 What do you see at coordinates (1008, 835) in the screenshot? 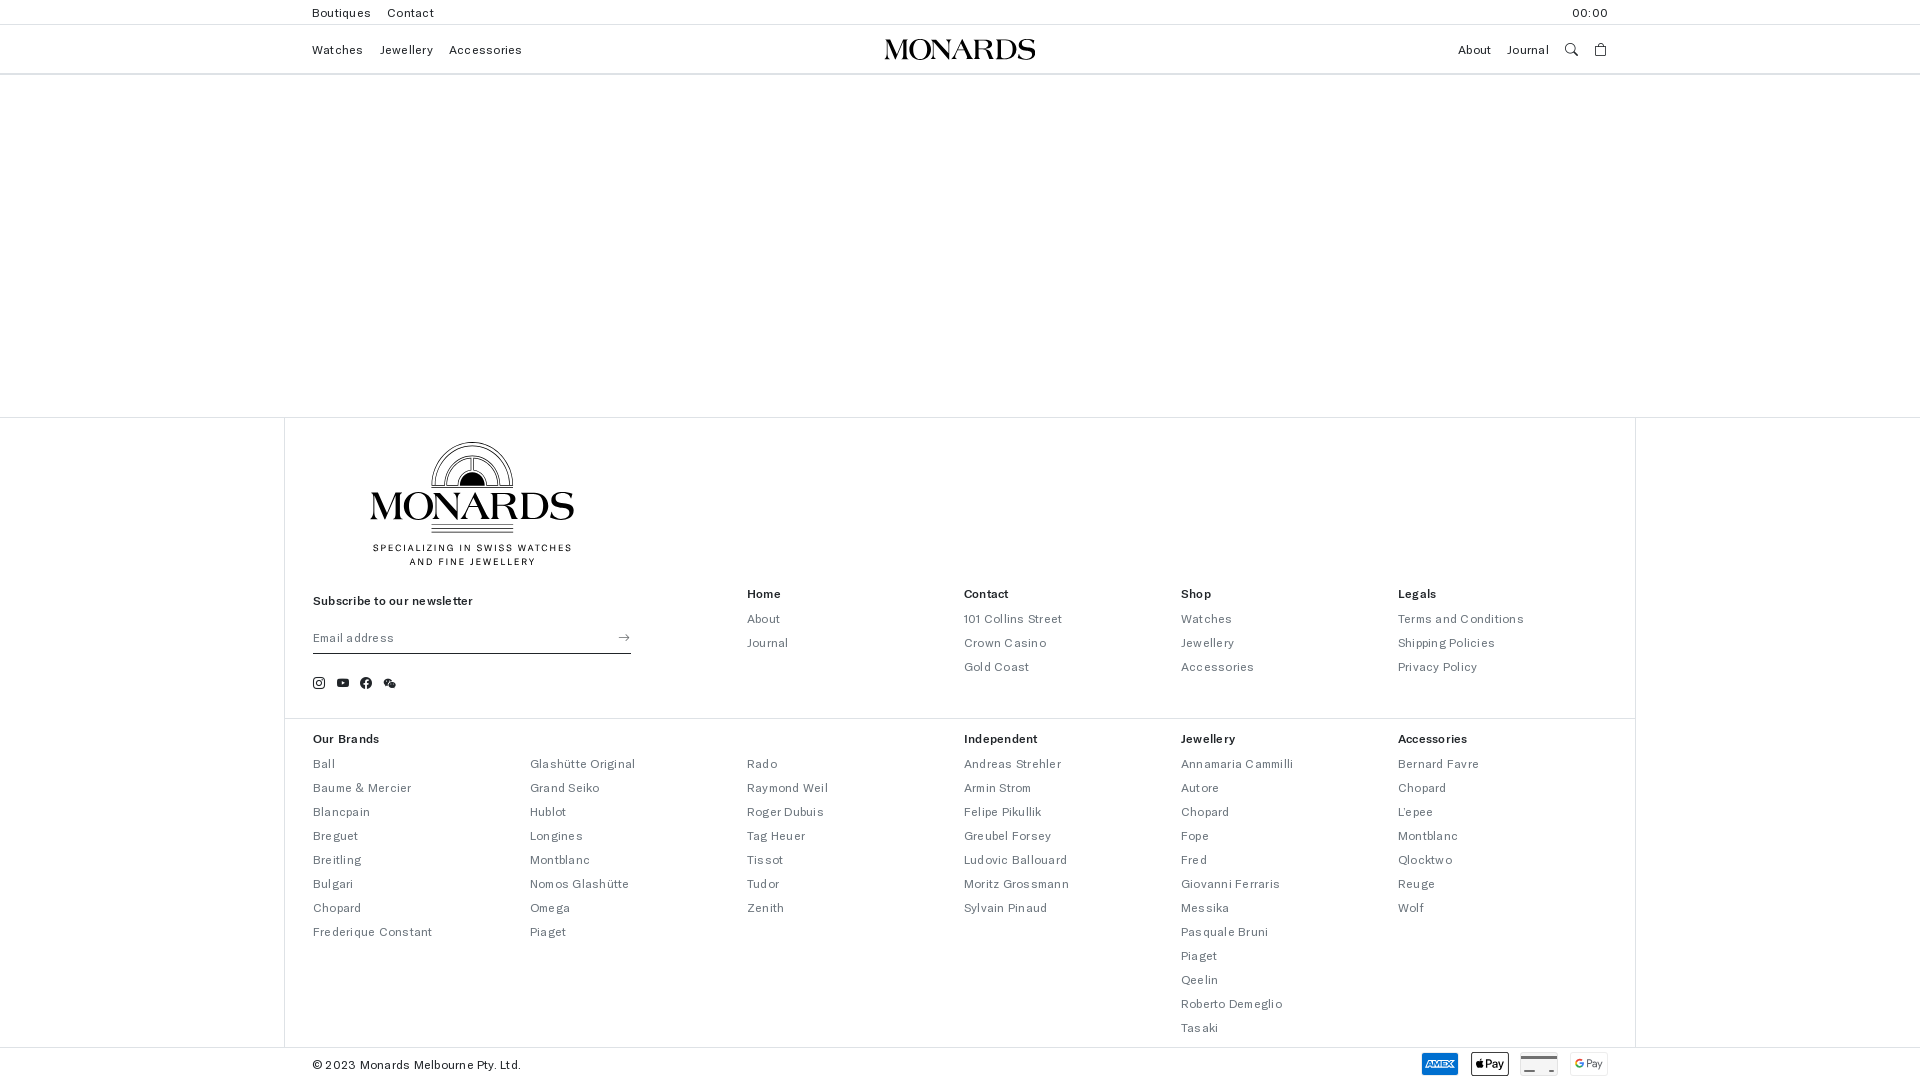
I see `Greubel Forsey` at bounding box center [1008, 835].